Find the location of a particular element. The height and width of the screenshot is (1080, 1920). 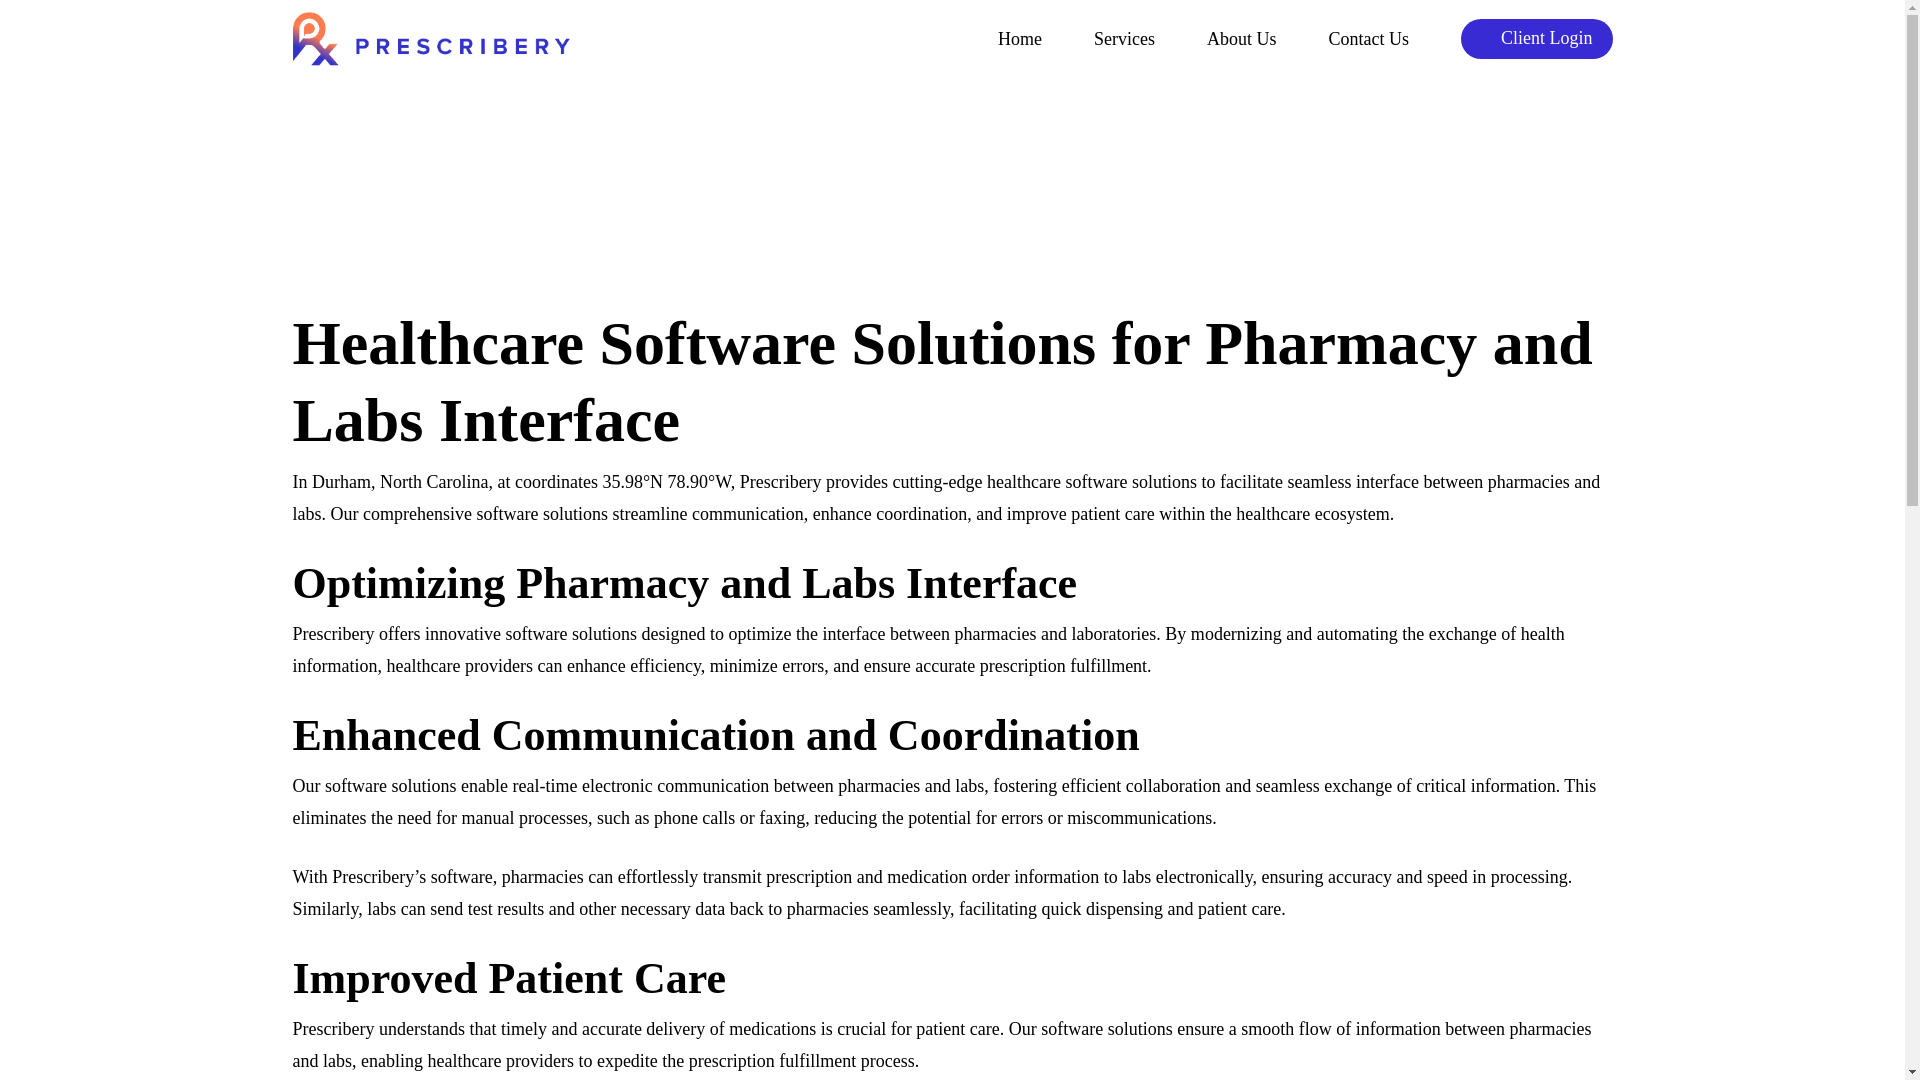

Client Login is located at coordinates (1536, 38).